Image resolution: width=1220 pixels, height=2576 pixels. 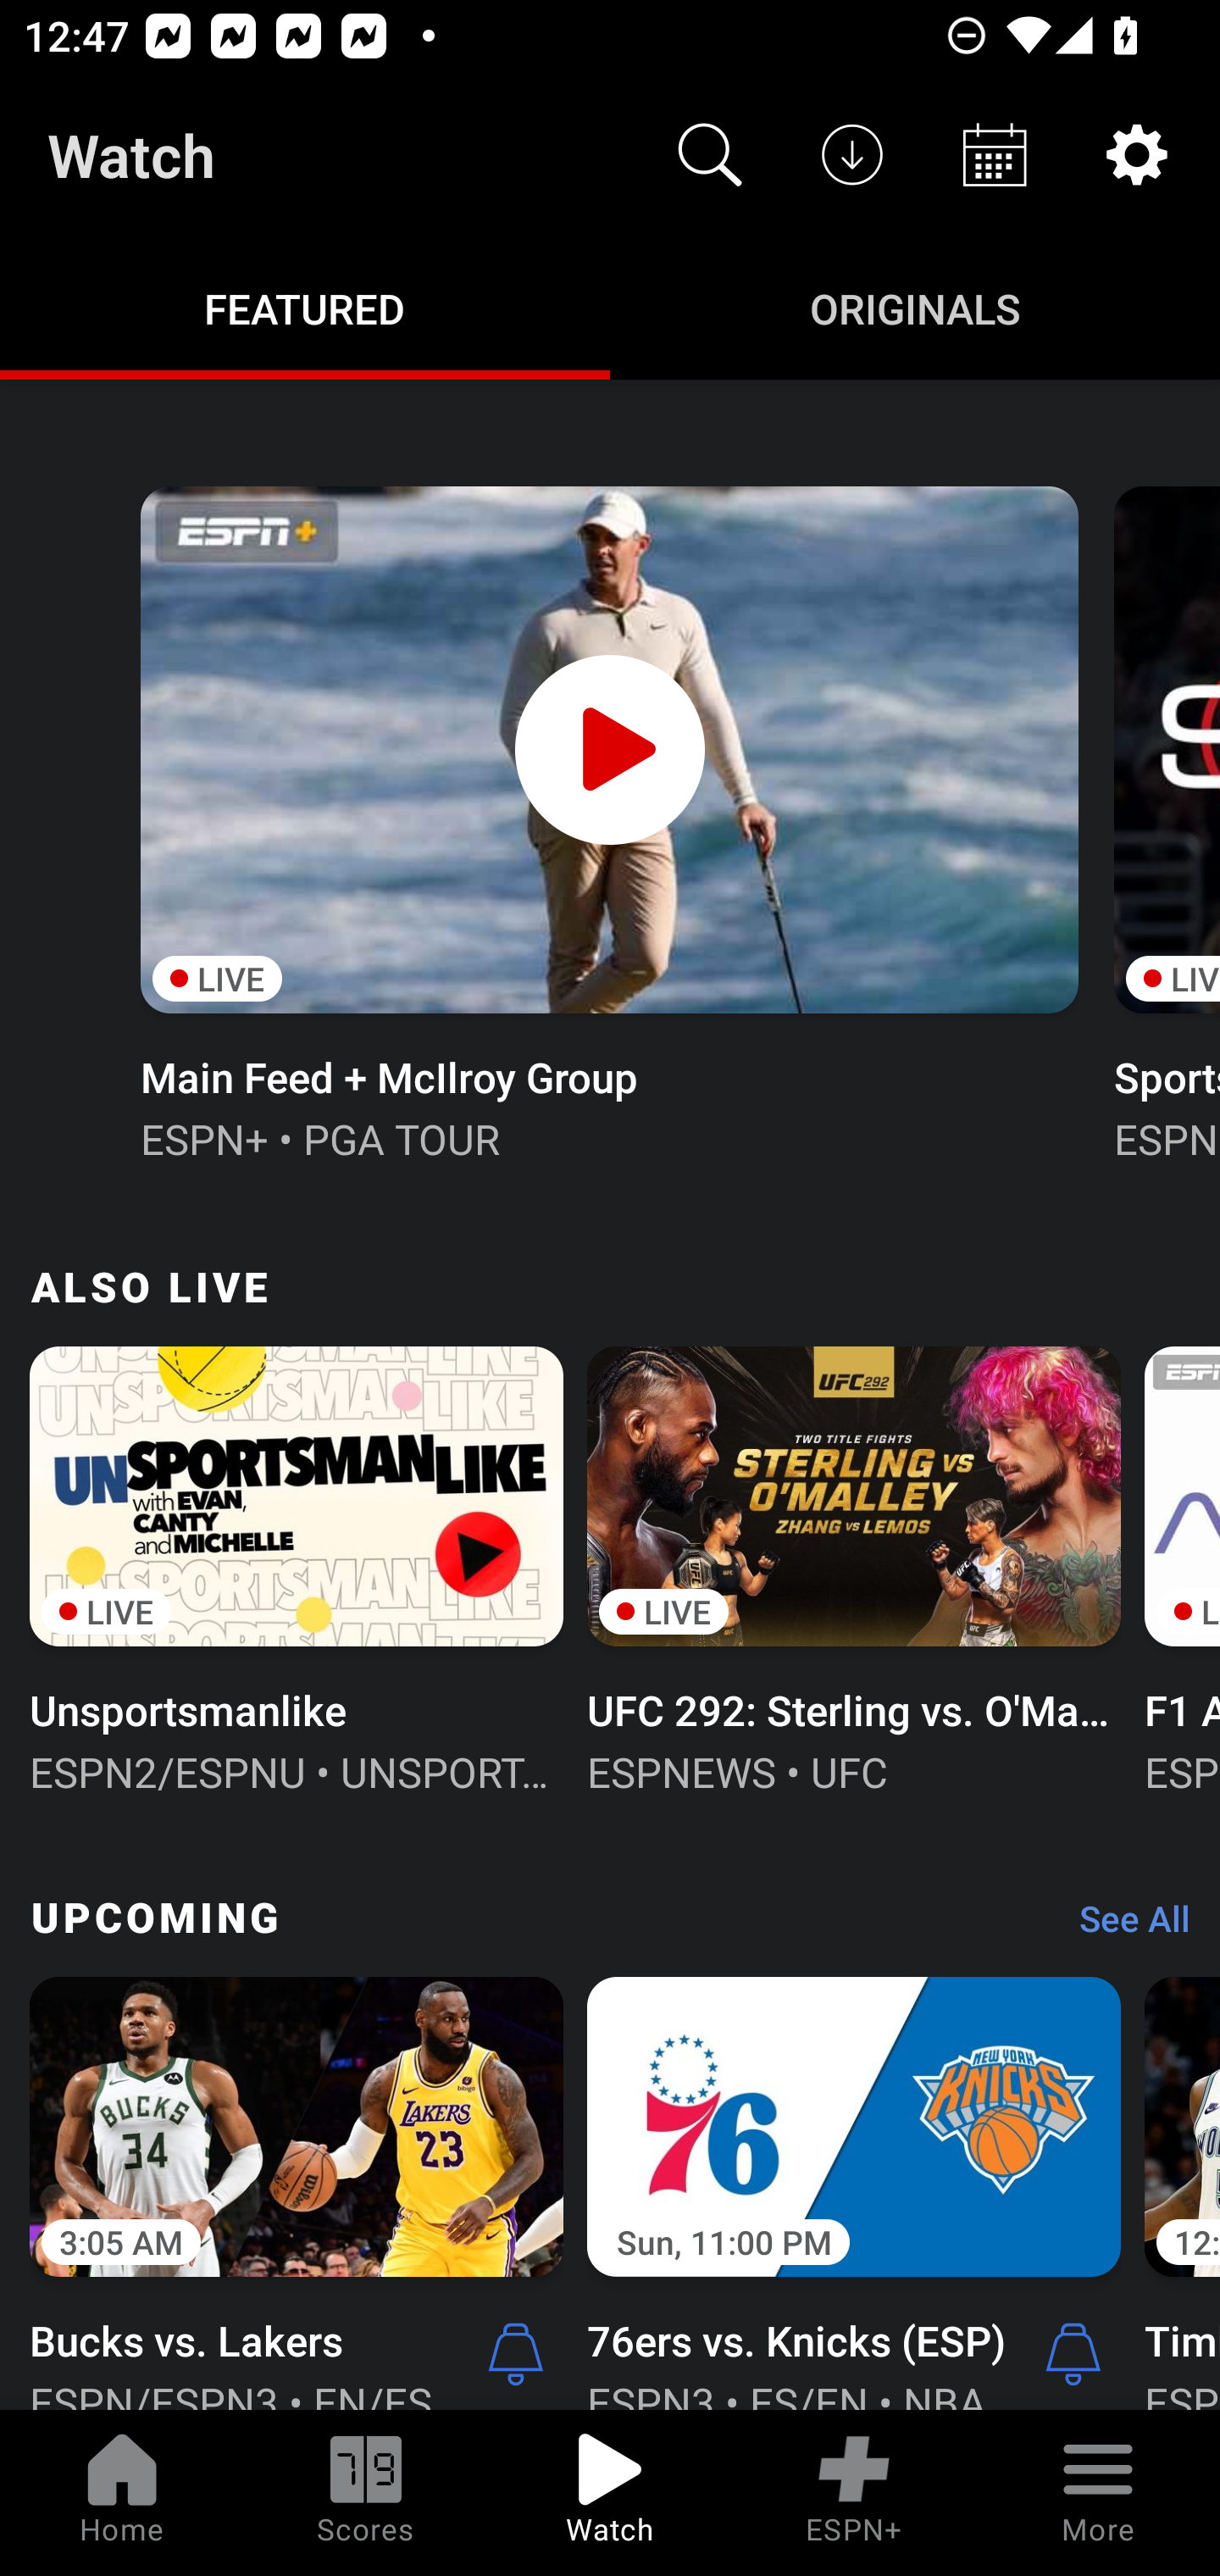 I want to click on Home, so click(x=122, y=2493).